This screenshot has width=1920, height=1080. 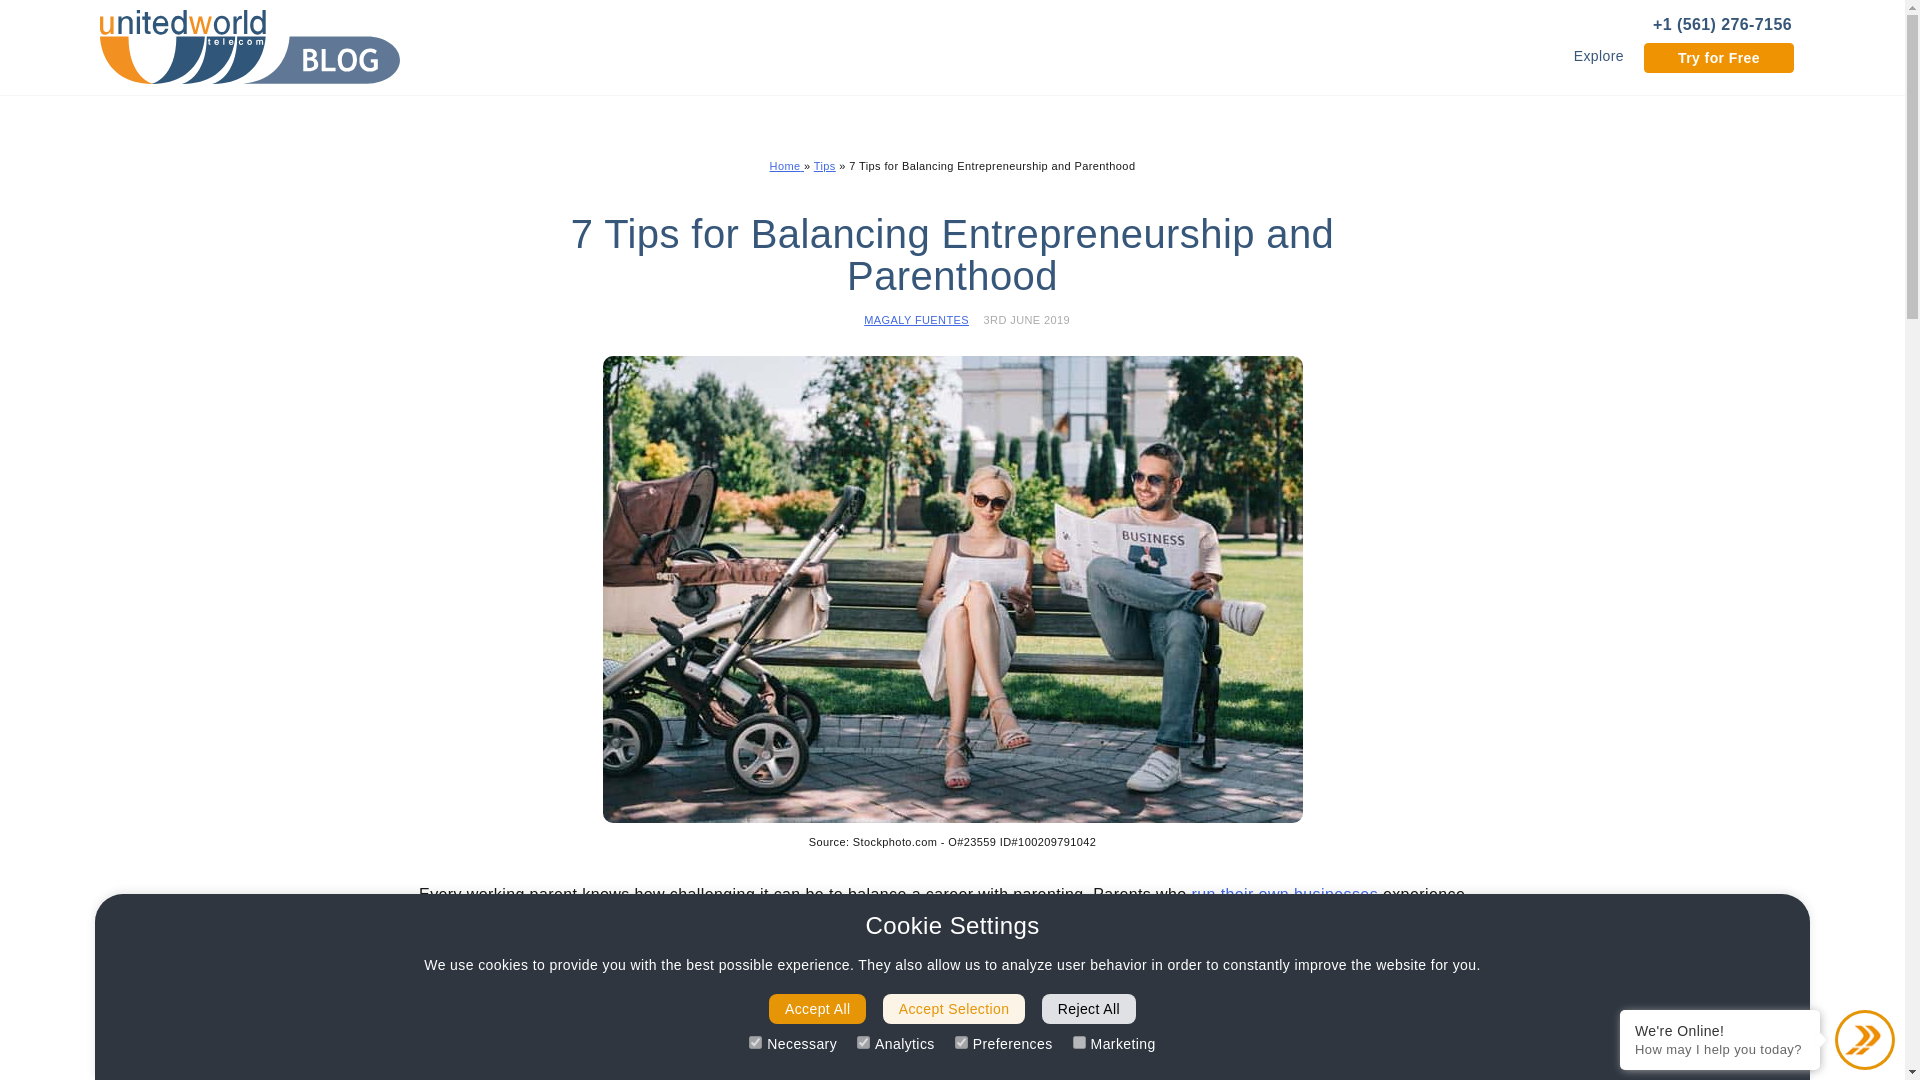 I want to click on Home, so click(x=786, y=165).